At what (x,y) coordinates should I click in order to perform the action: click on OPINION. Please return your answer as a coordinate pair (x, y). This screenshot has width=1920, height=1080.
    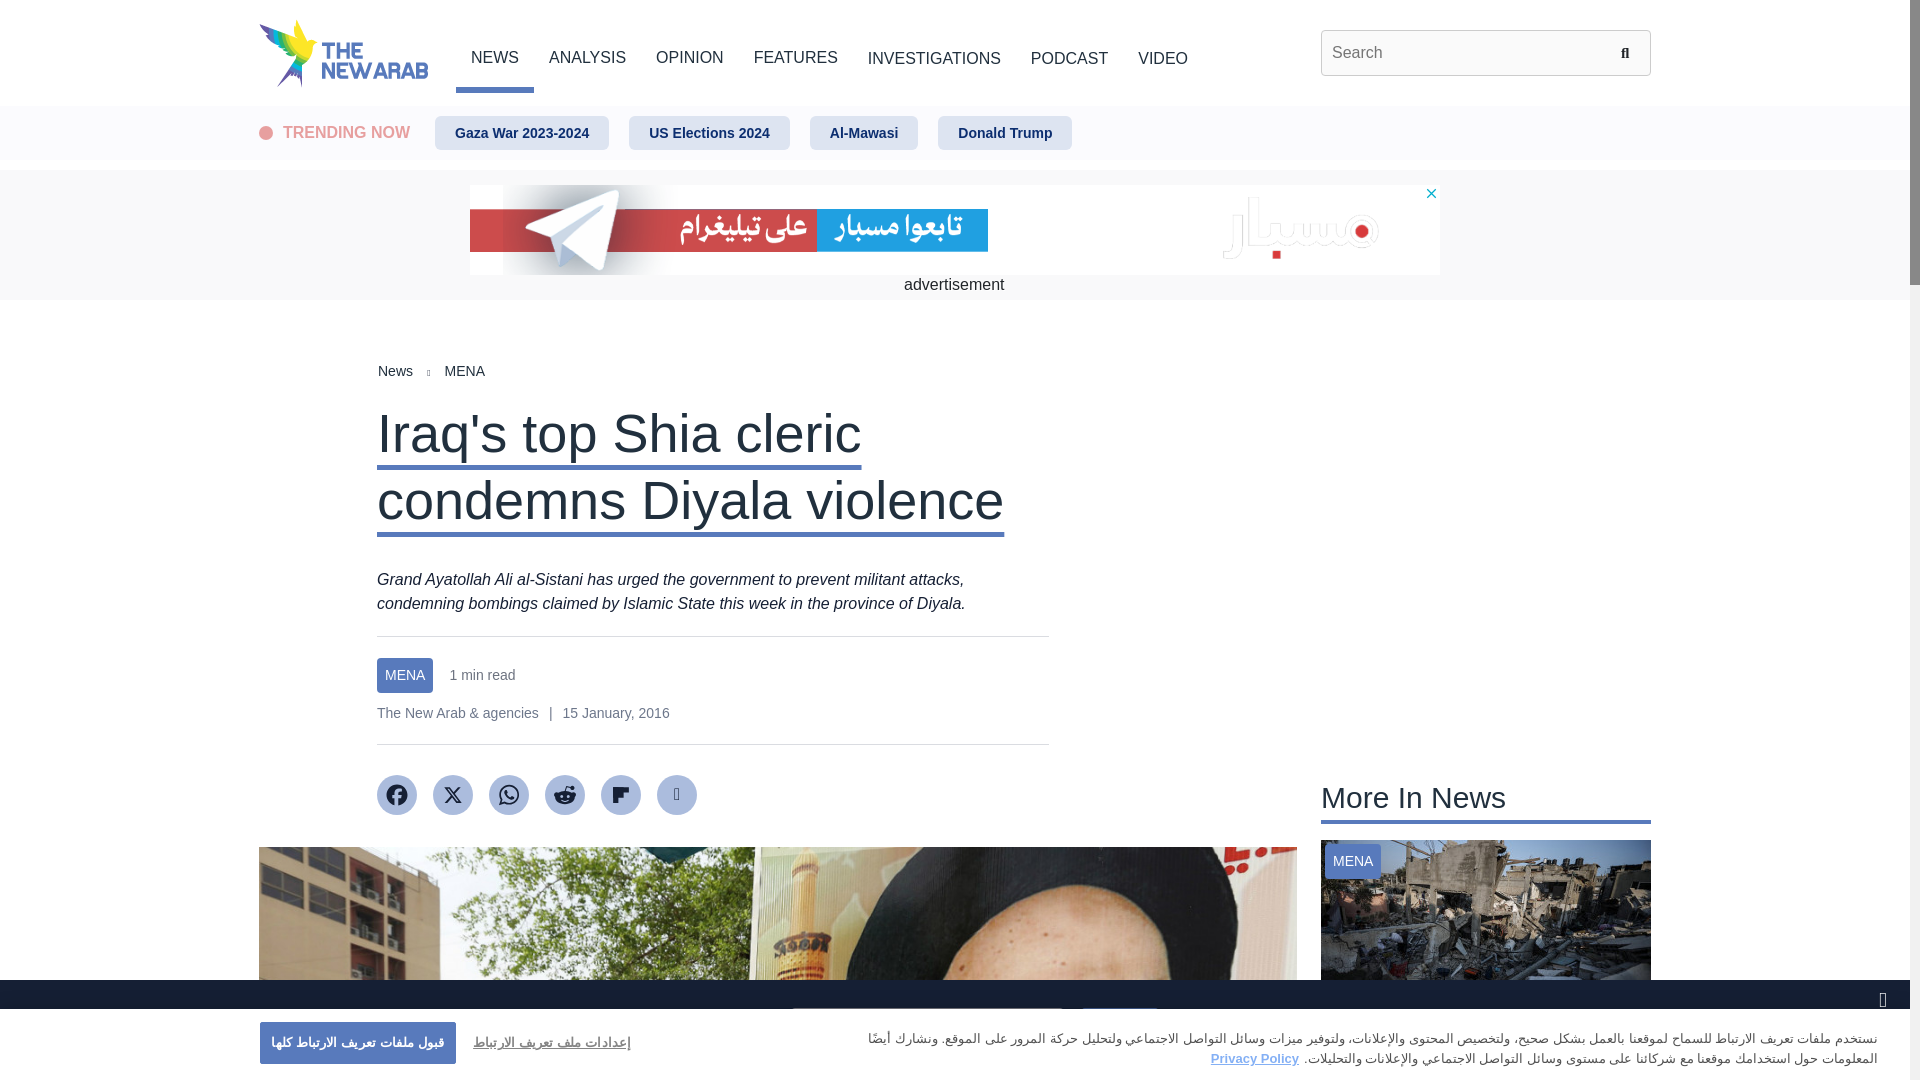
    Looking at the image, I should click on (690, 54).